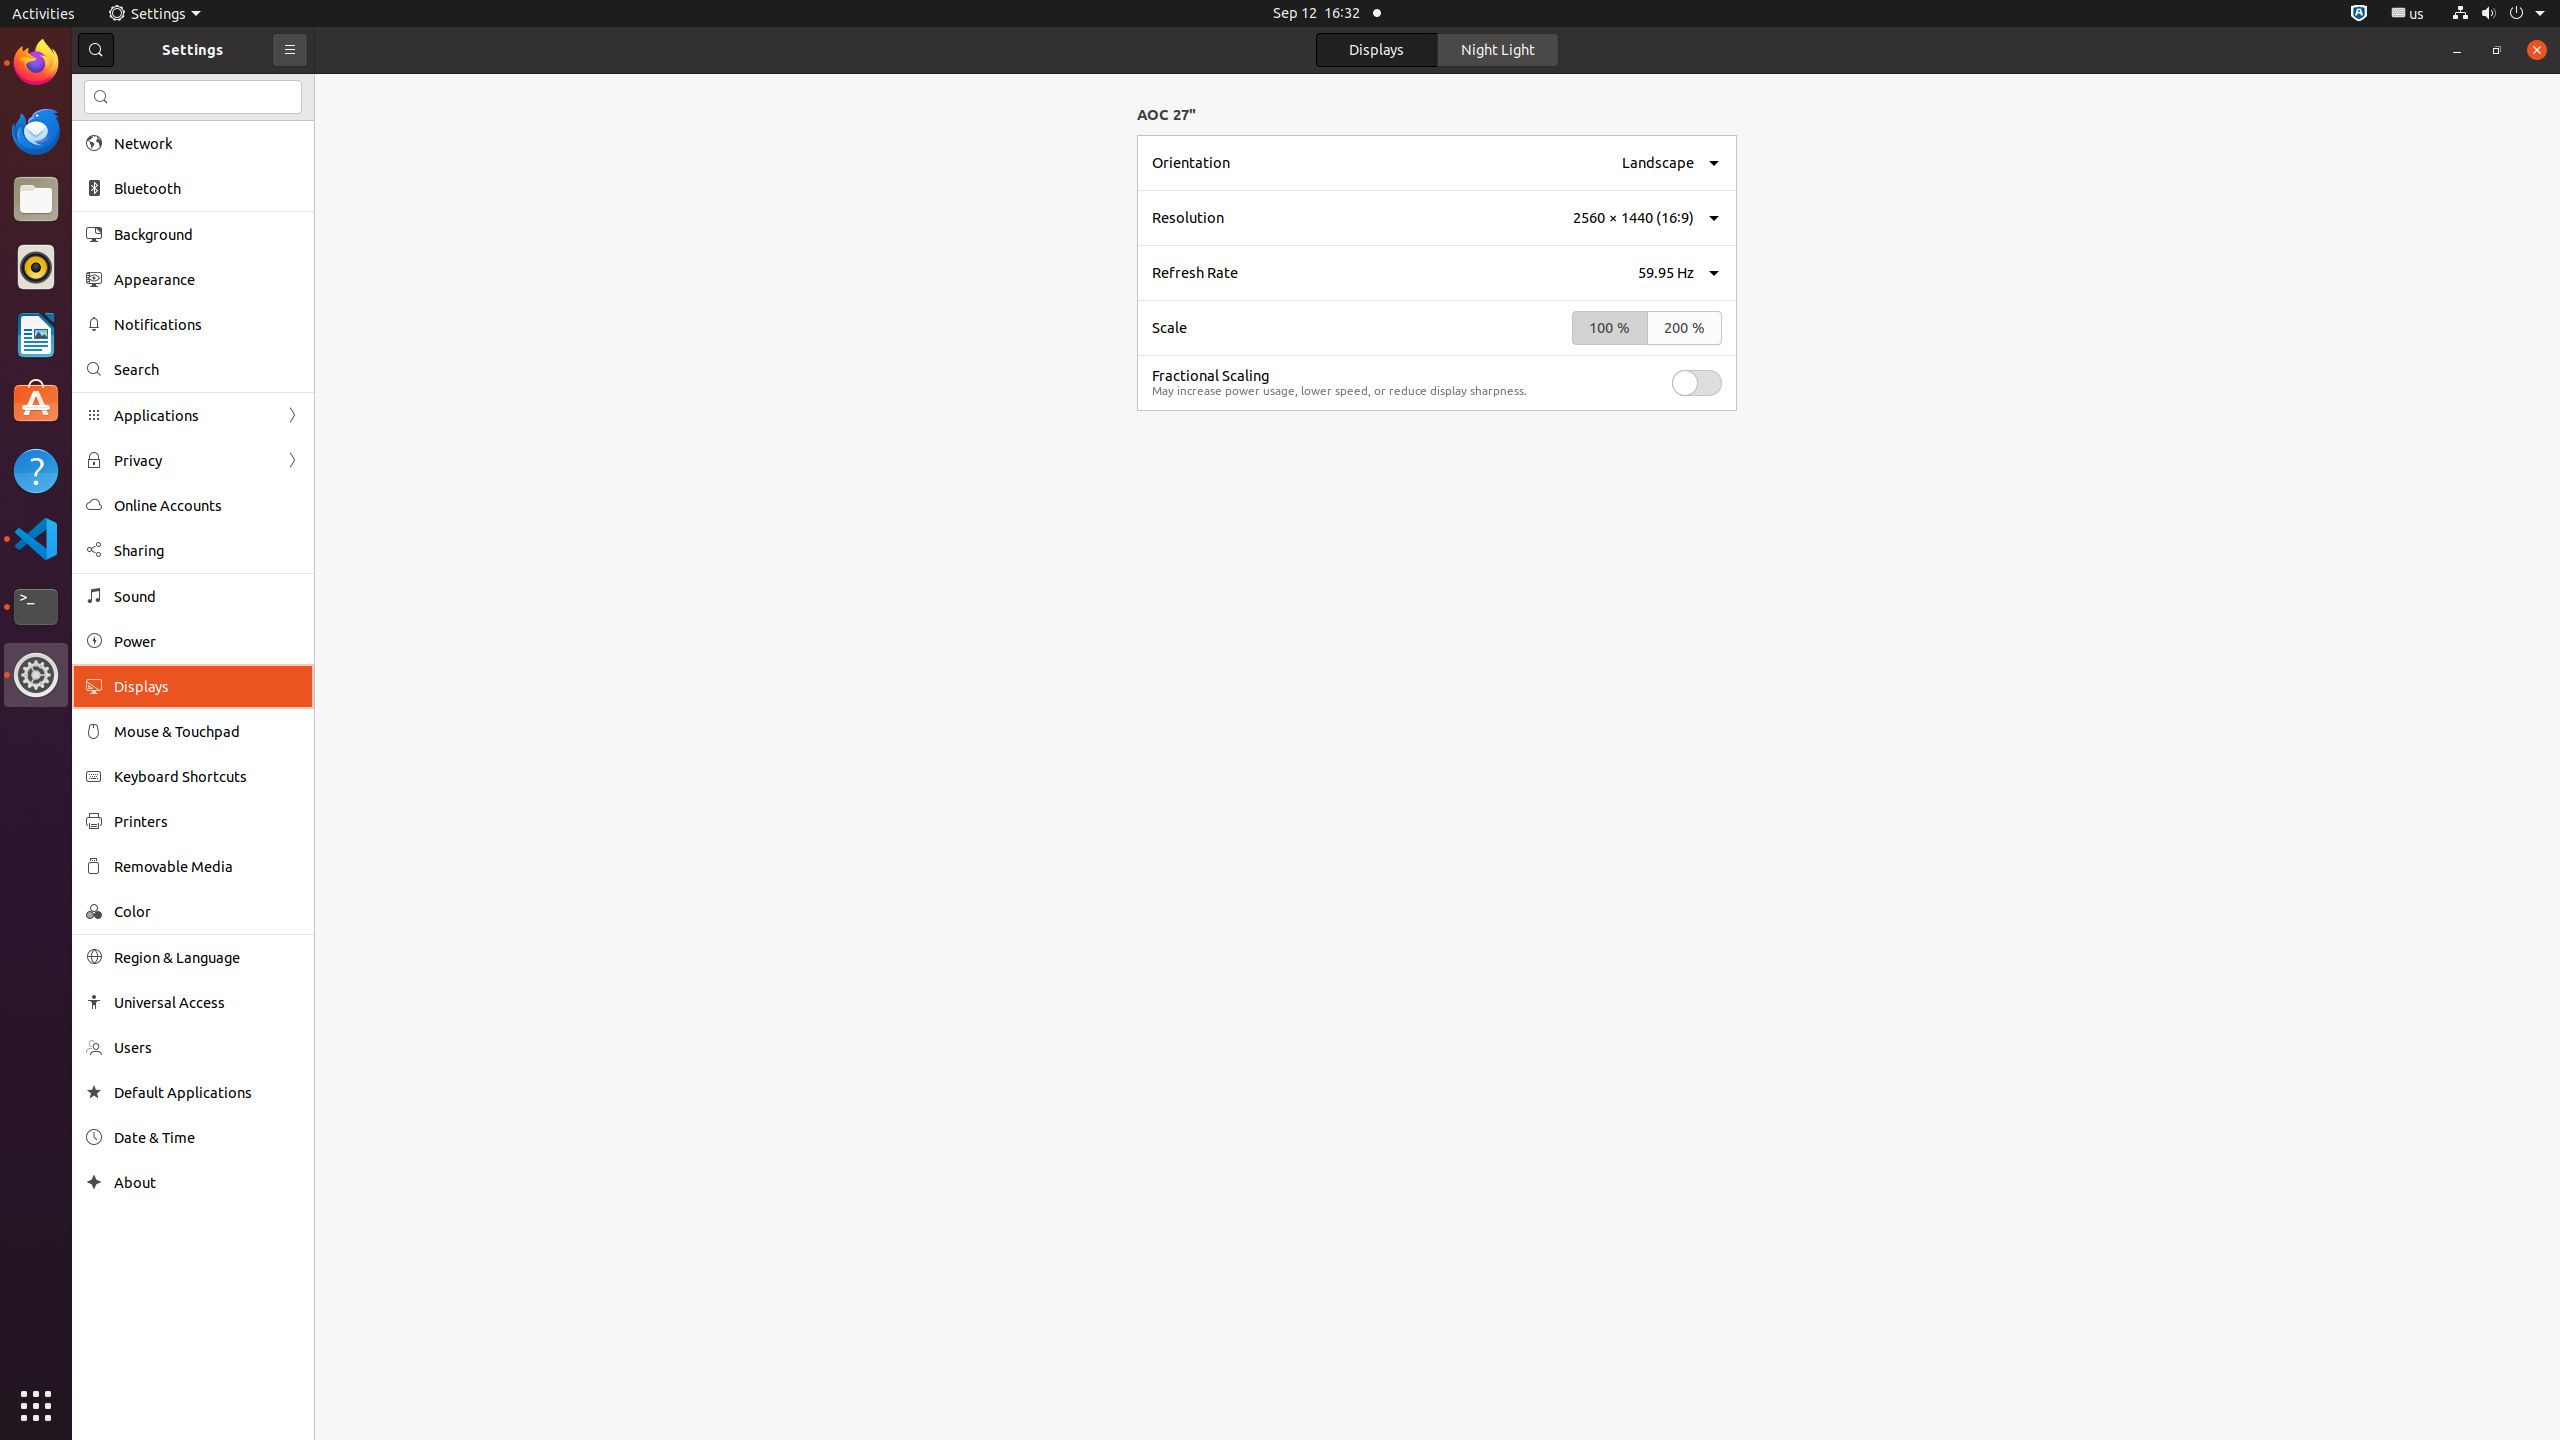  Describe the element at coordinates (207, 1048) in the screenshot. I see `Users` at that location.